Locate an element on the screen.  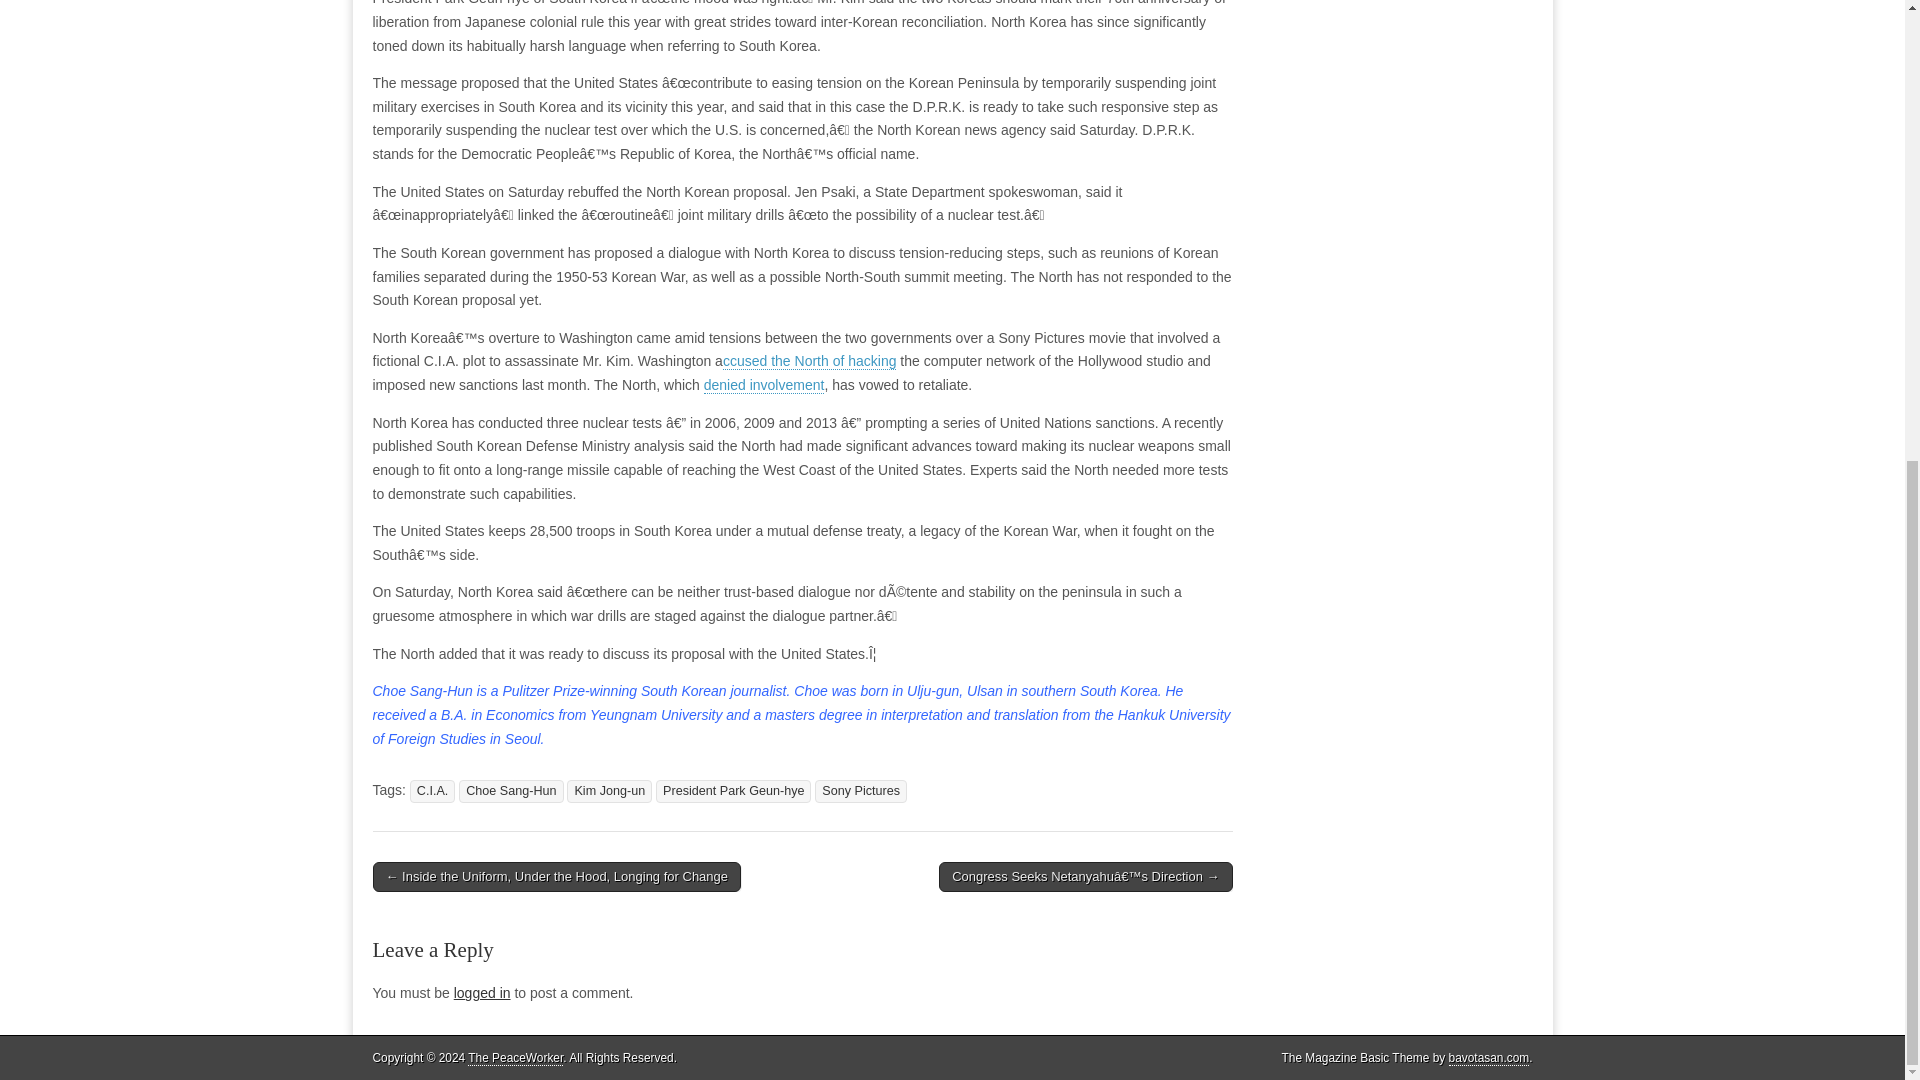
ccused the North of hacking is located at coordinates (810, 362).